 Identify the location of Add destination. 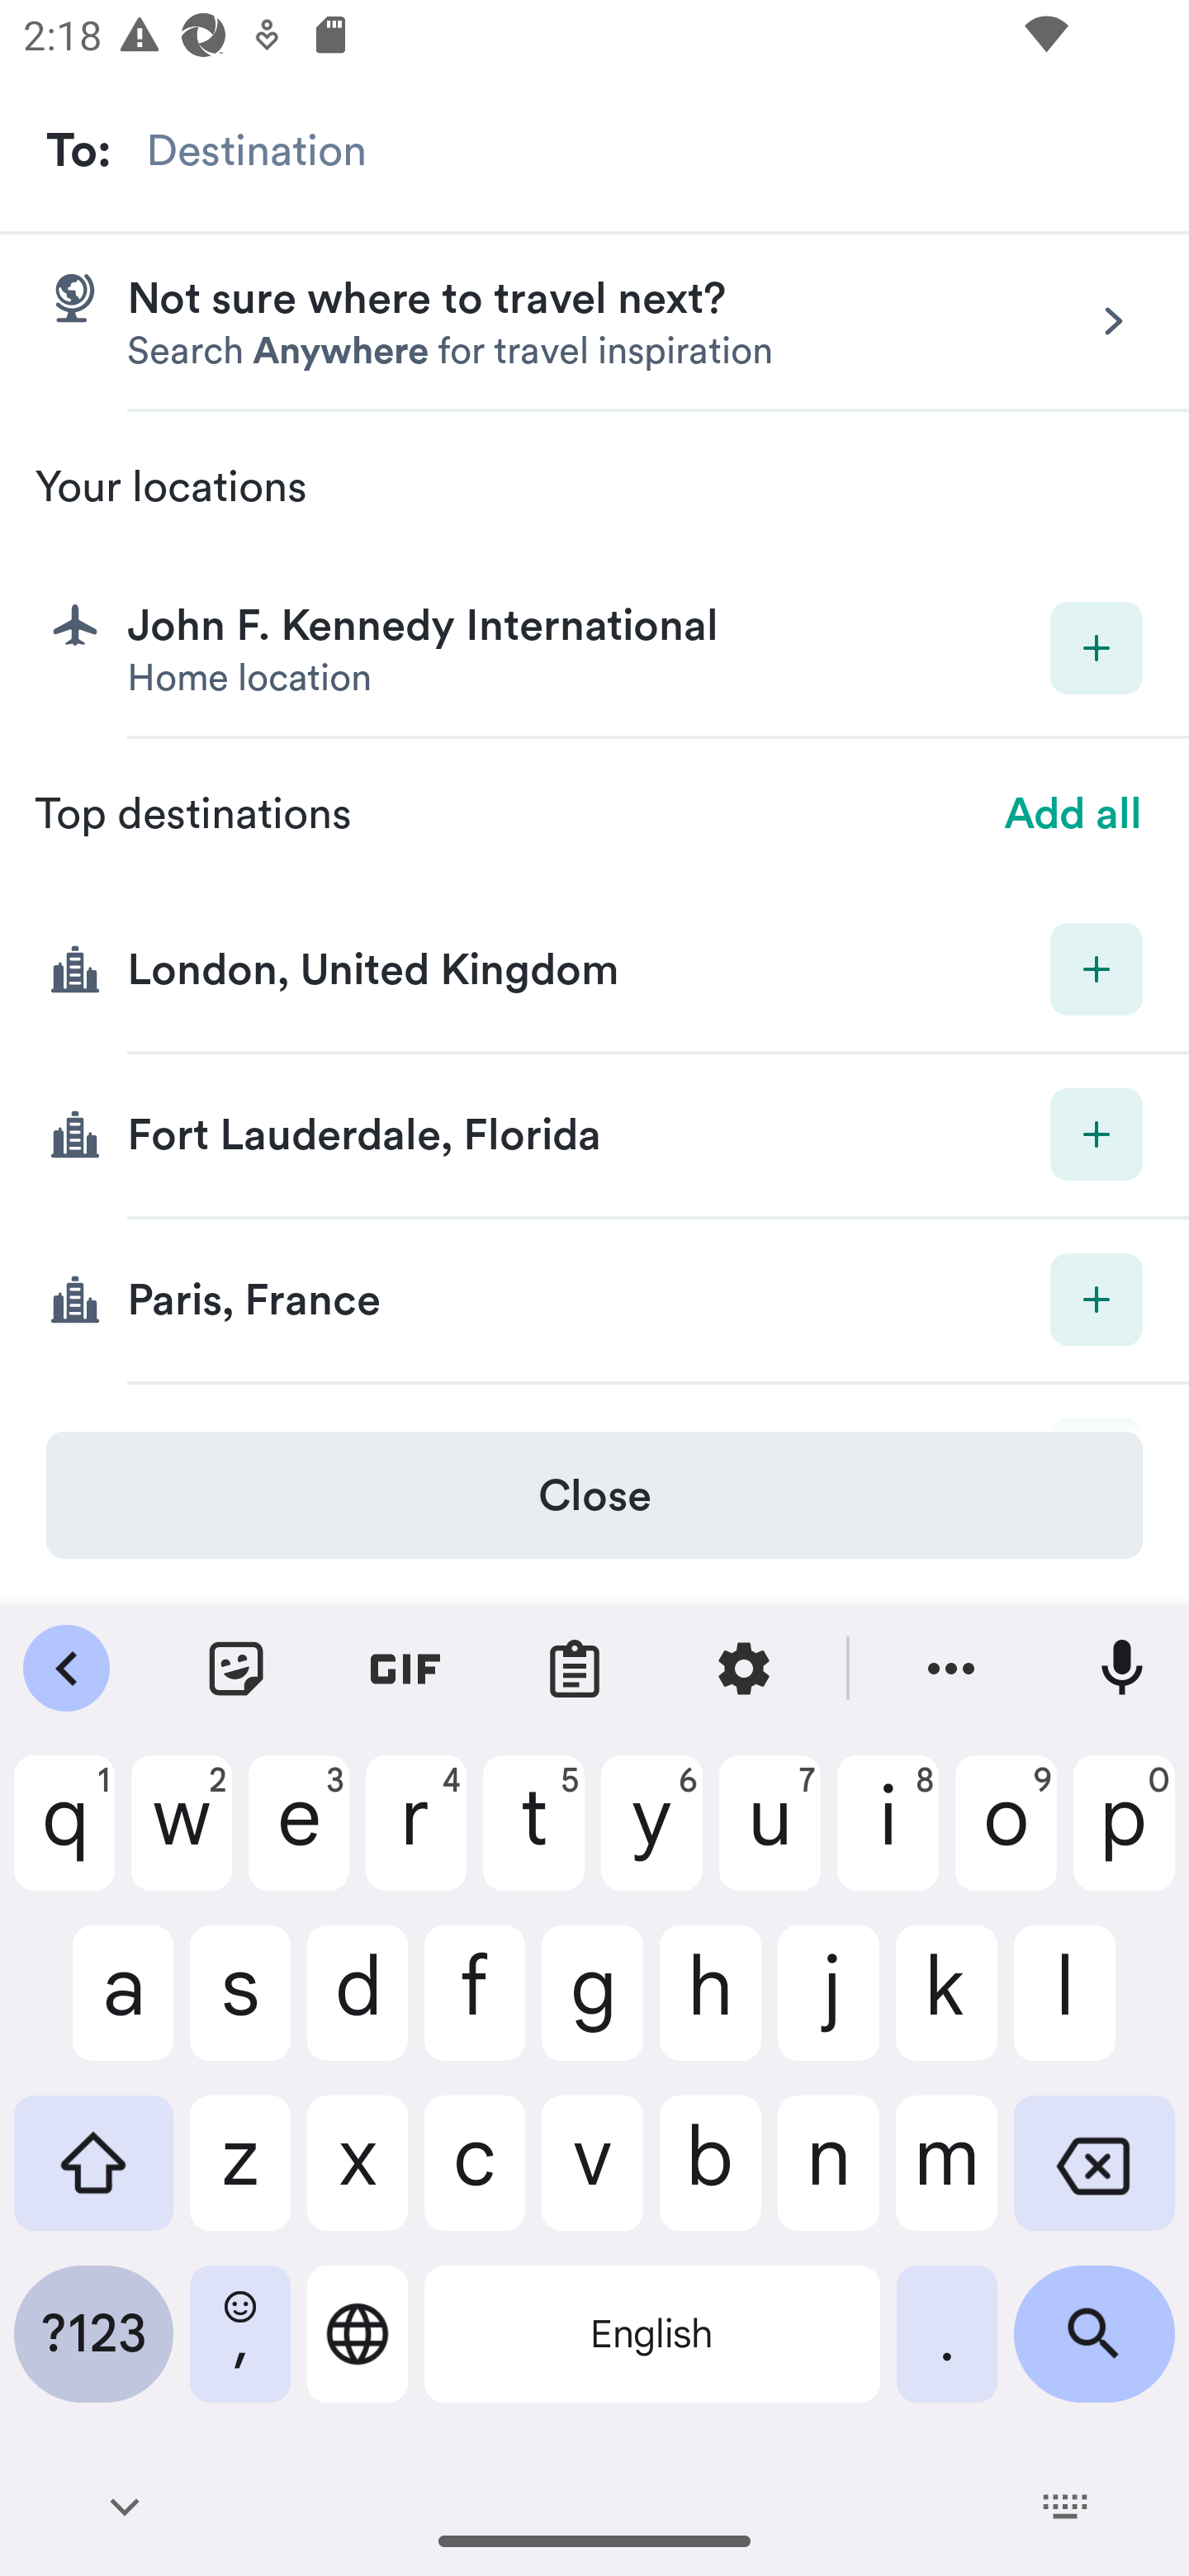
(1097, 968).